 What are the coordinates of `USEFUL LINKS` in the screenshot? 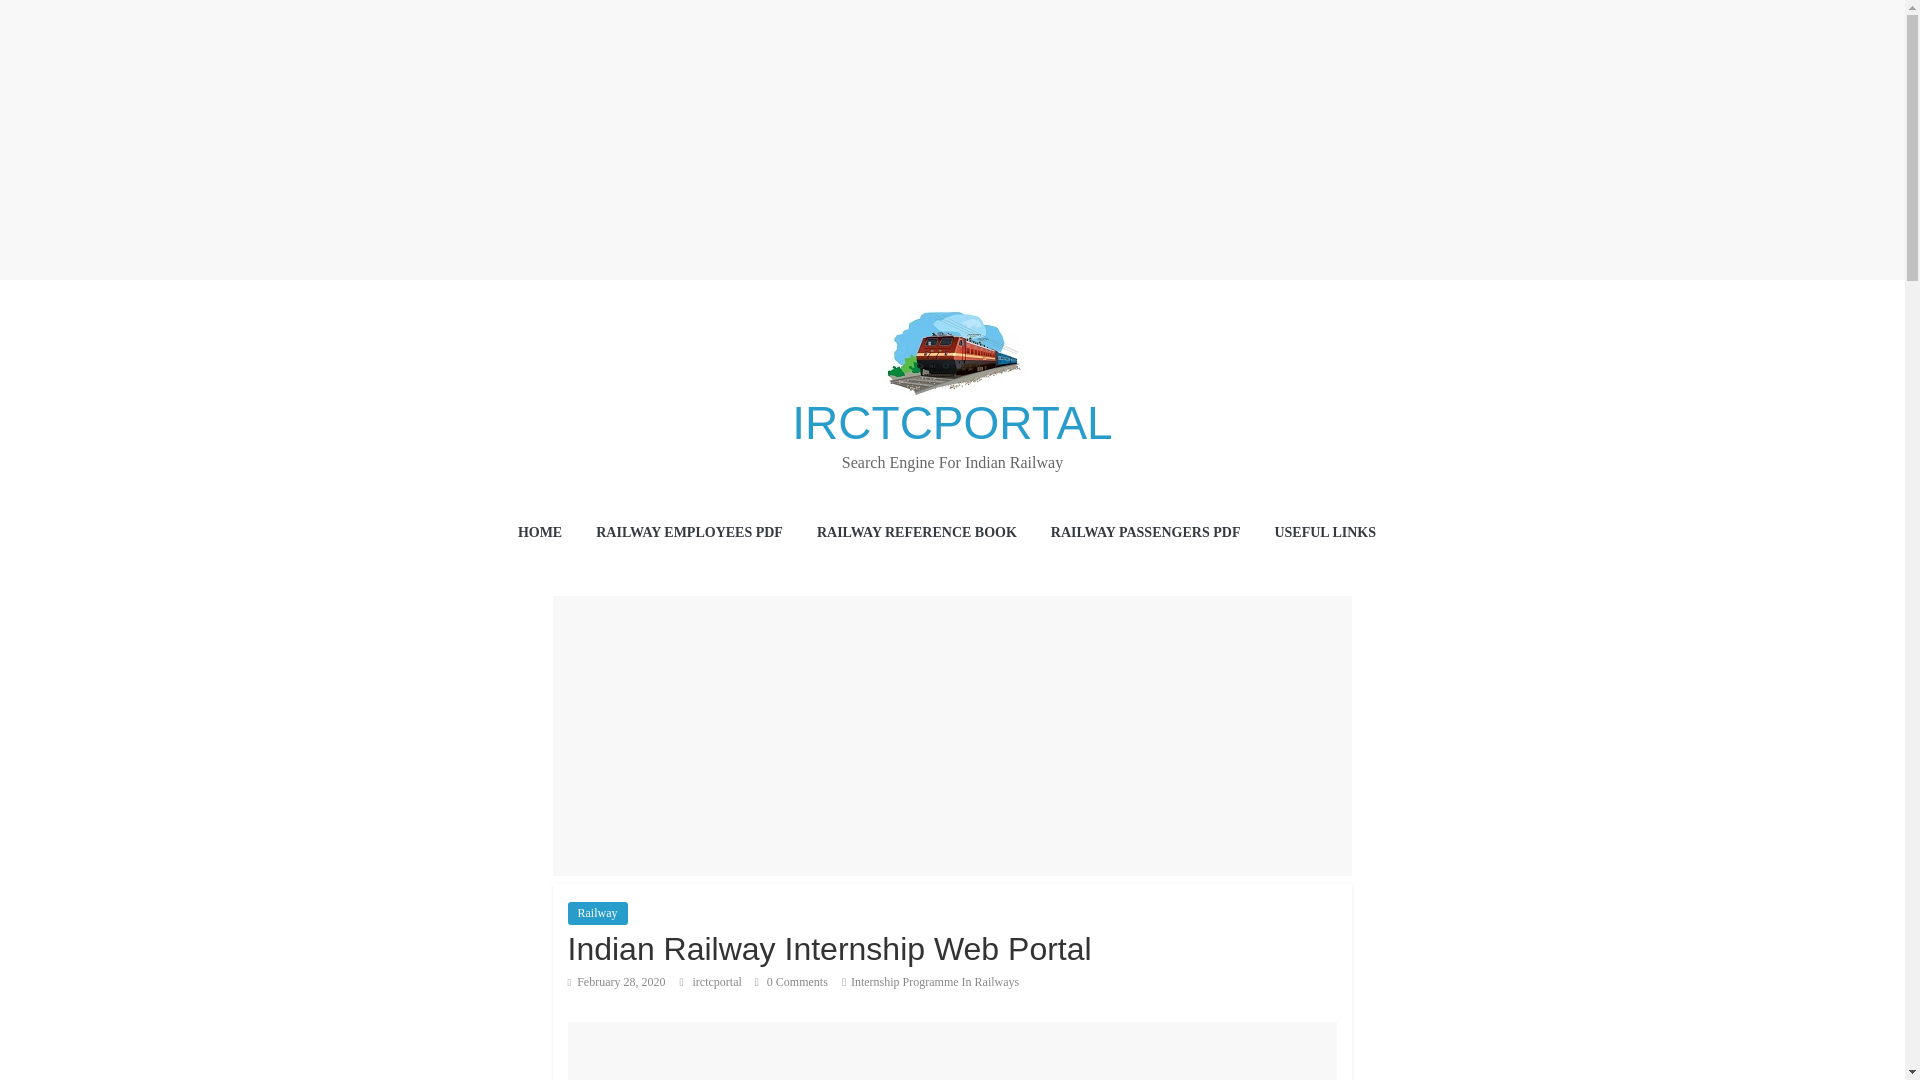 It's located at (1330, 534).